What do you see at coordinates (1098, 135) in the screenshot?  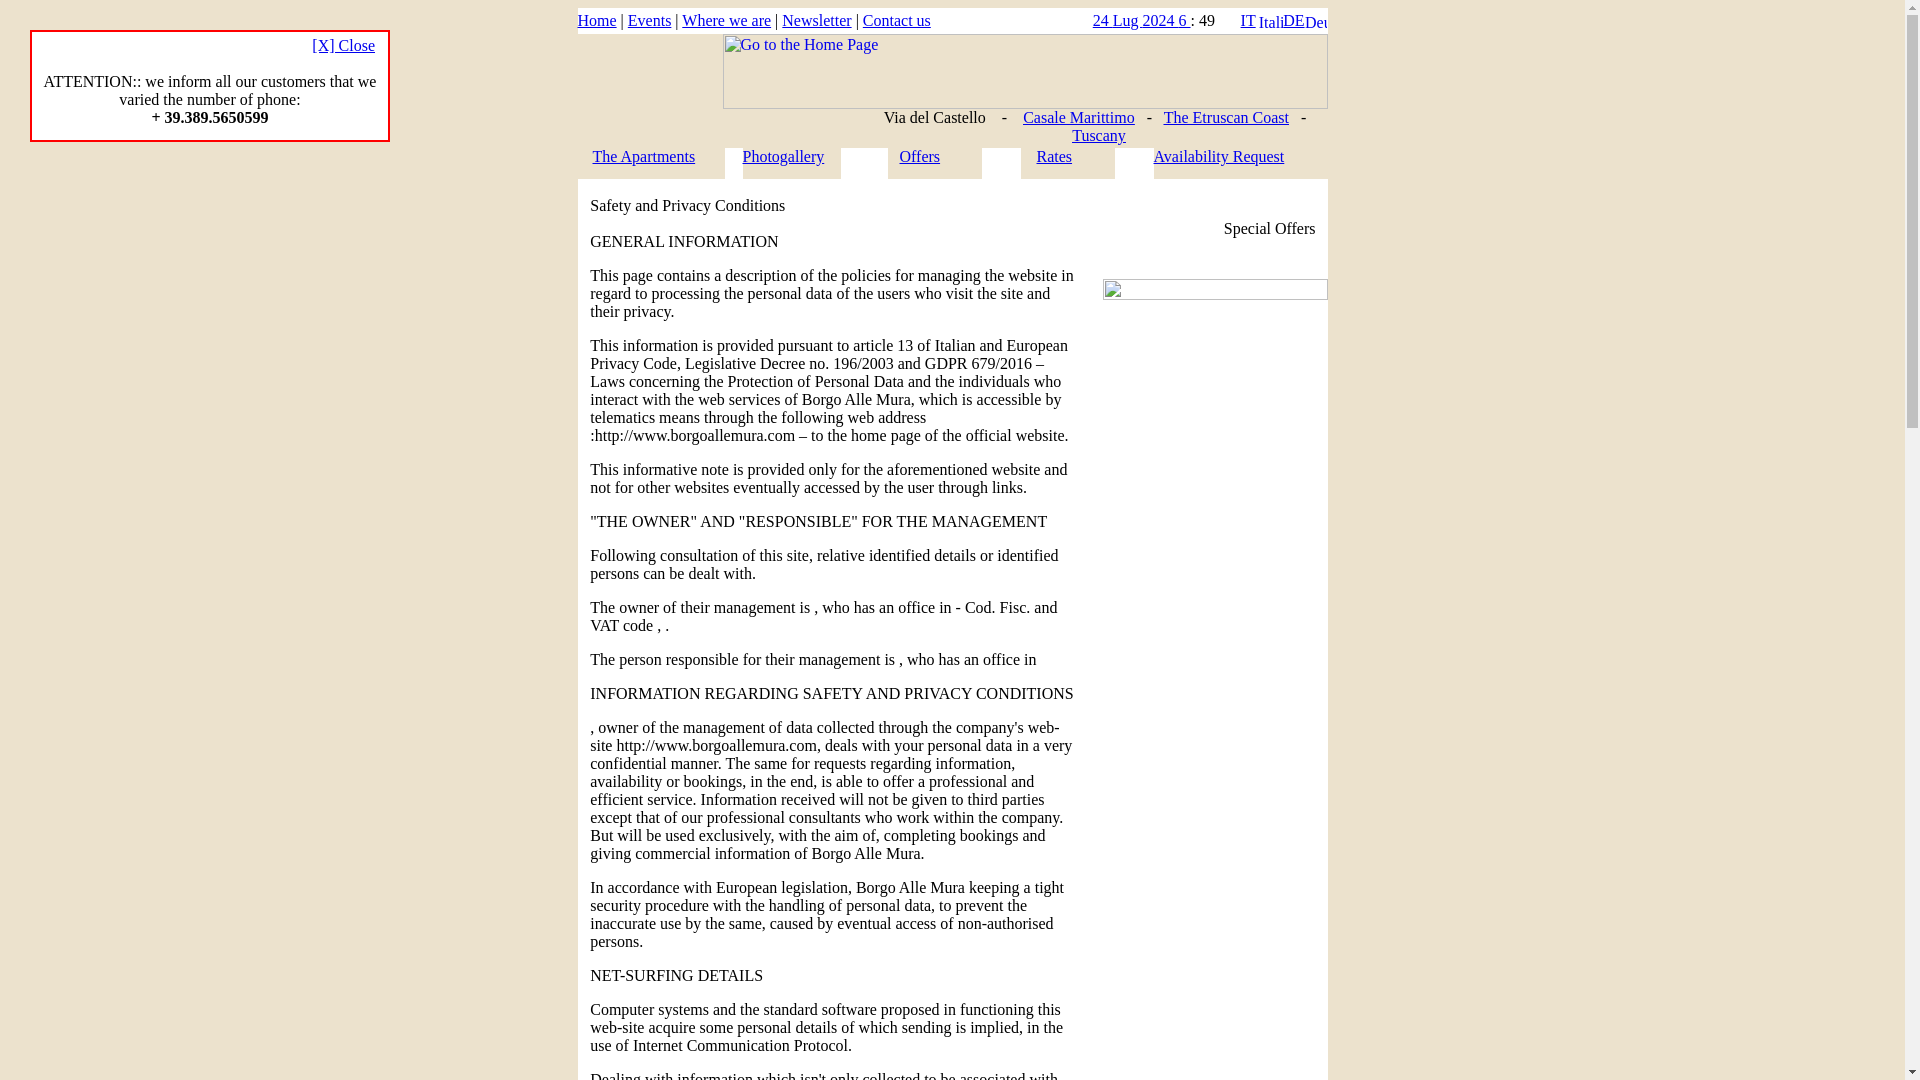 I see `Tuscany` at bounding box center [1098, 135].